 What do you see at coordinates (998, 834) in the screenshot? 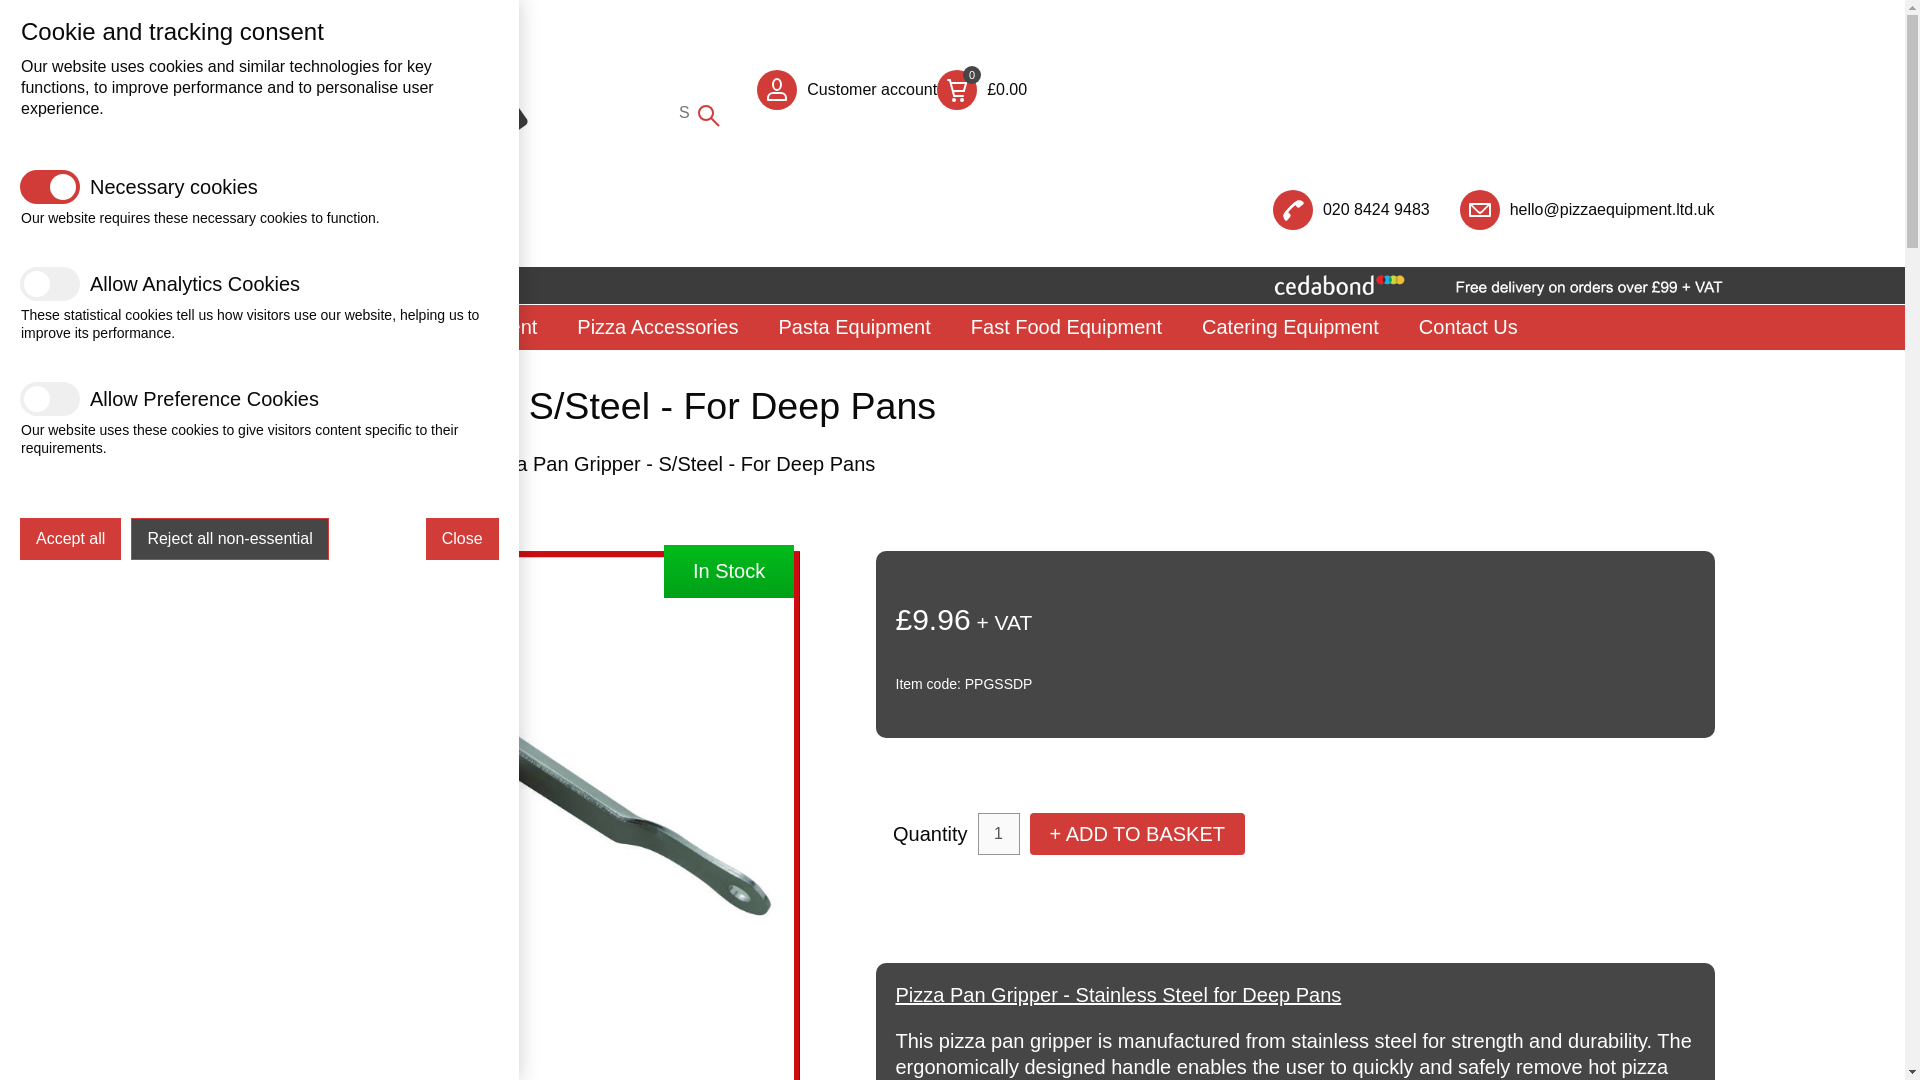
I see `1` at bounding box center [998, 834].